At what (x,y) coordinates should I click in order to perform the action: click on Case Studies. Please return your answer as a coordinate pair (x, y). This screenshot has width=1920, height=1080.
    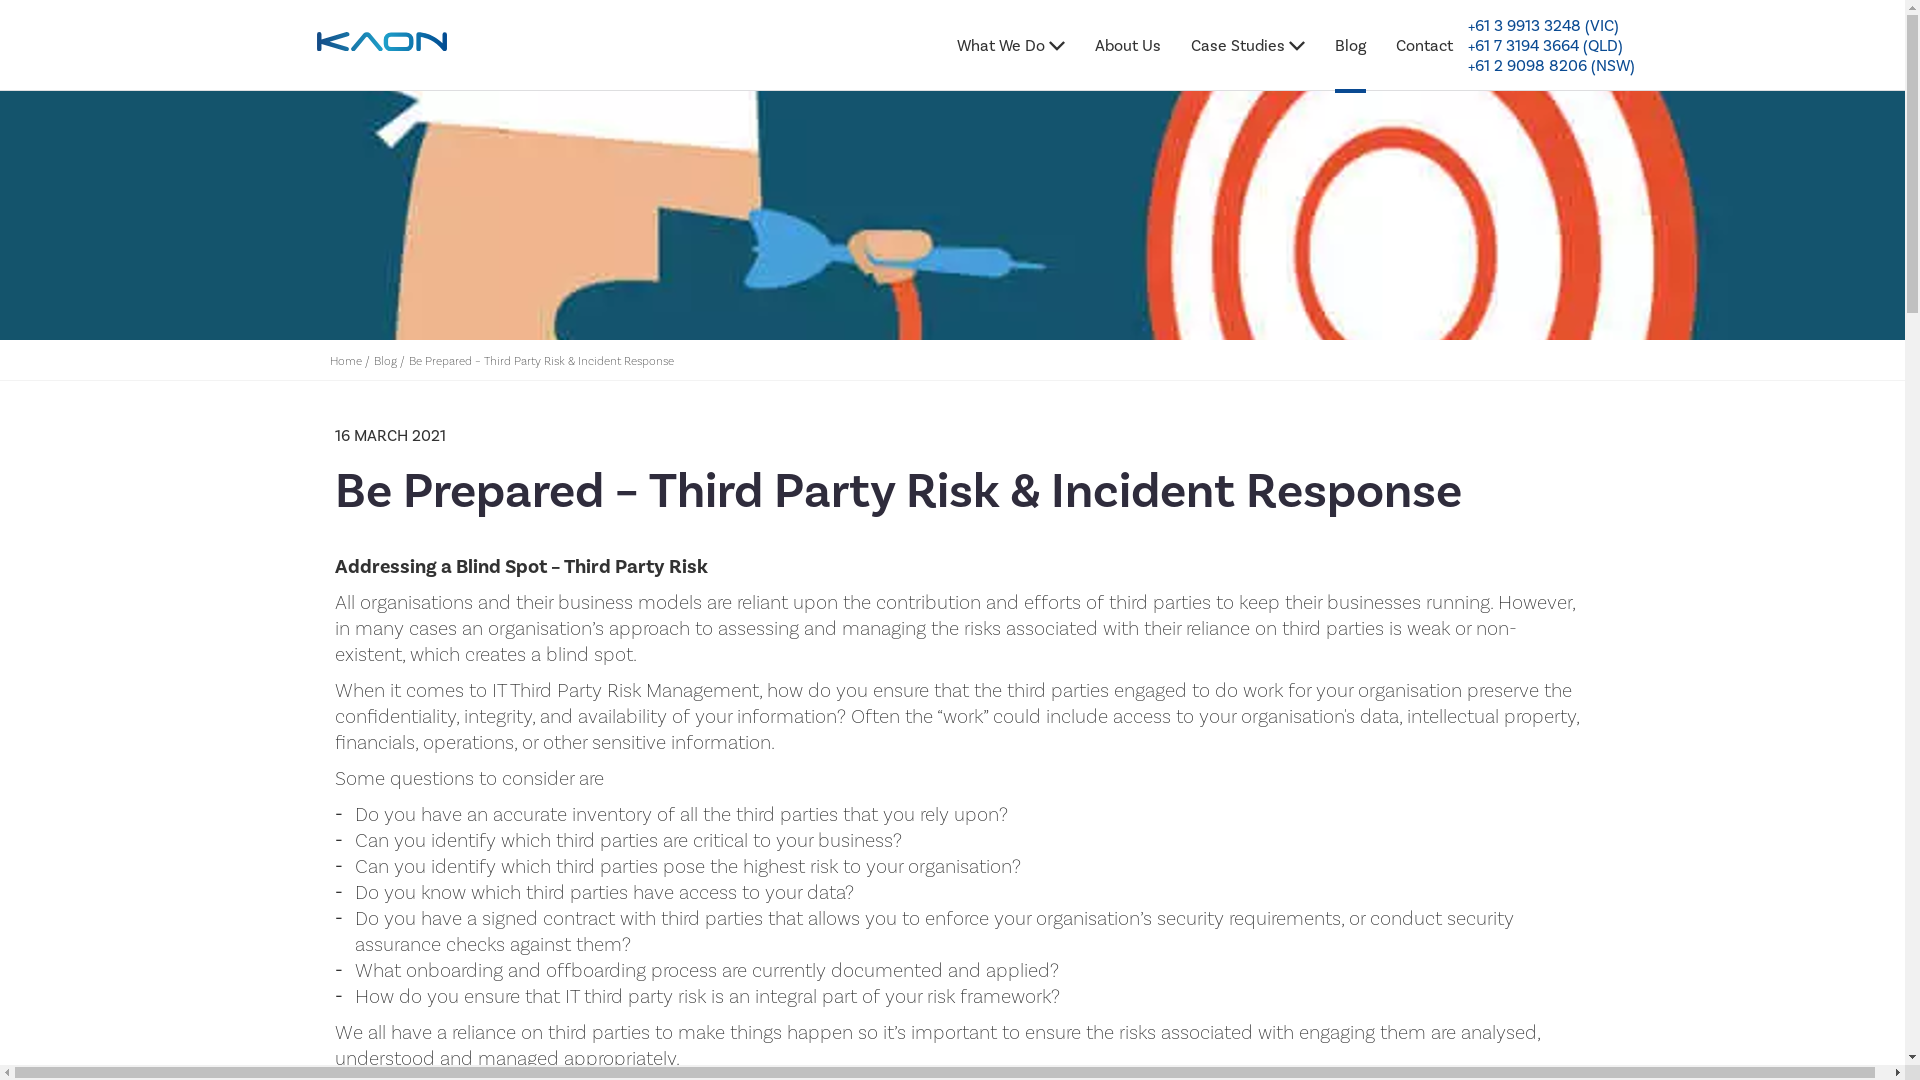
    Looking at the image, I should click on (1248, 66).